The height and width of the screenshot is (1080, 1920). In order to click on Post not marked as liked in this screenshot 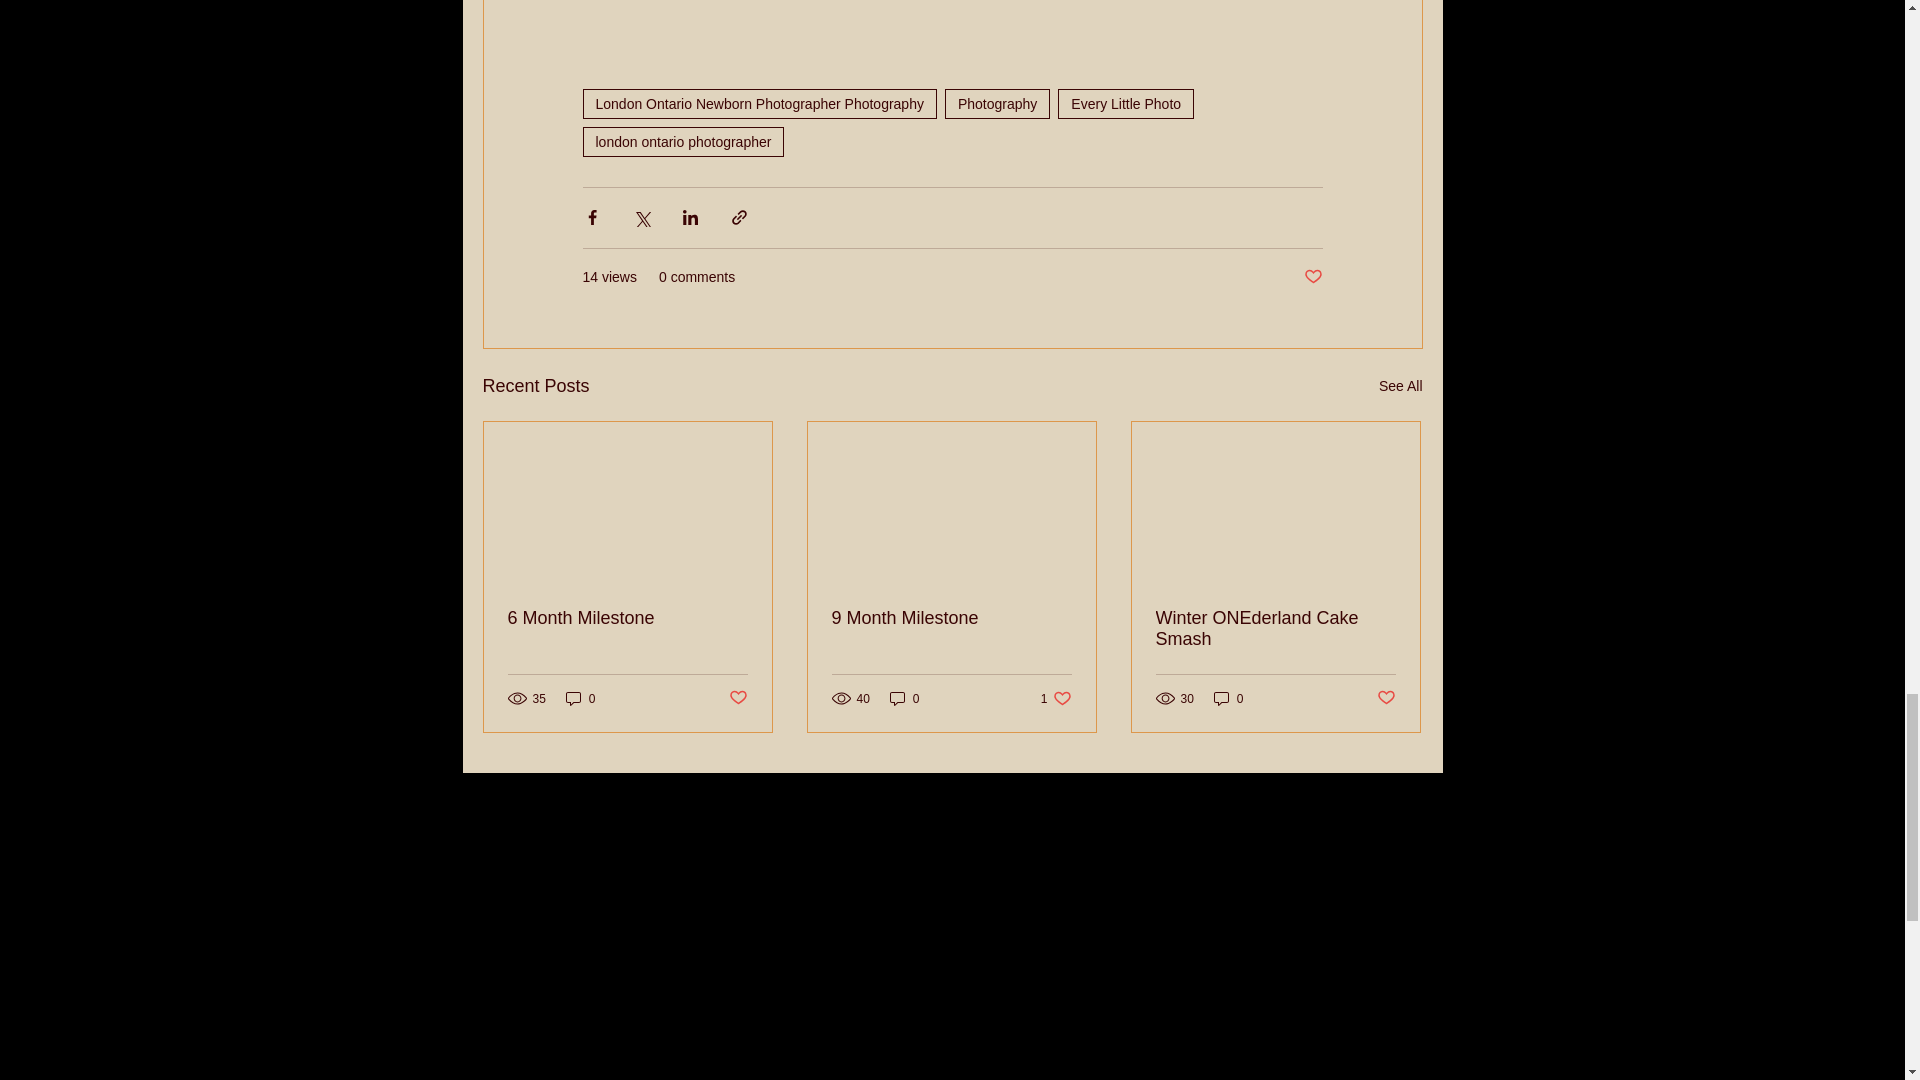, I will do `click(904, 698)`.